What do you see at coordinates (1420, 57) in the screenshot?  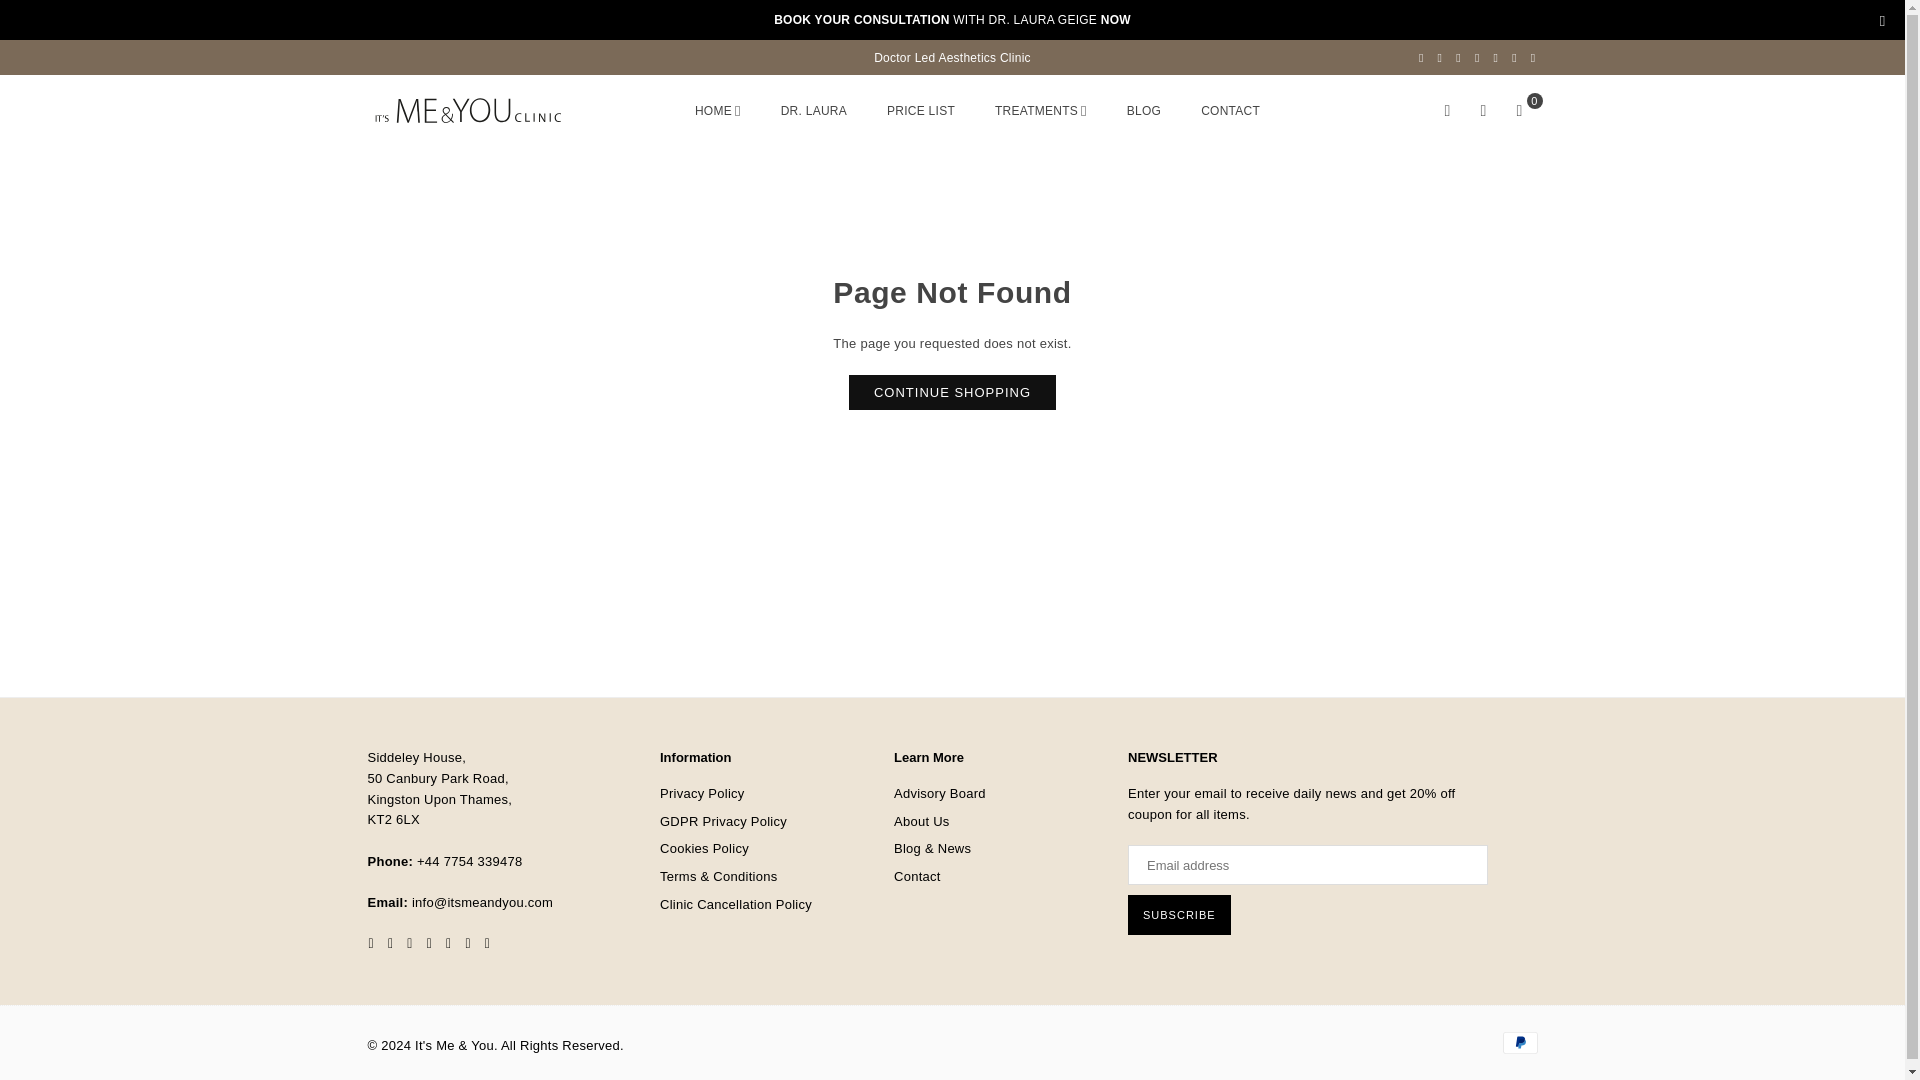 I see `Facebook` at bounding box center [1420, 57].